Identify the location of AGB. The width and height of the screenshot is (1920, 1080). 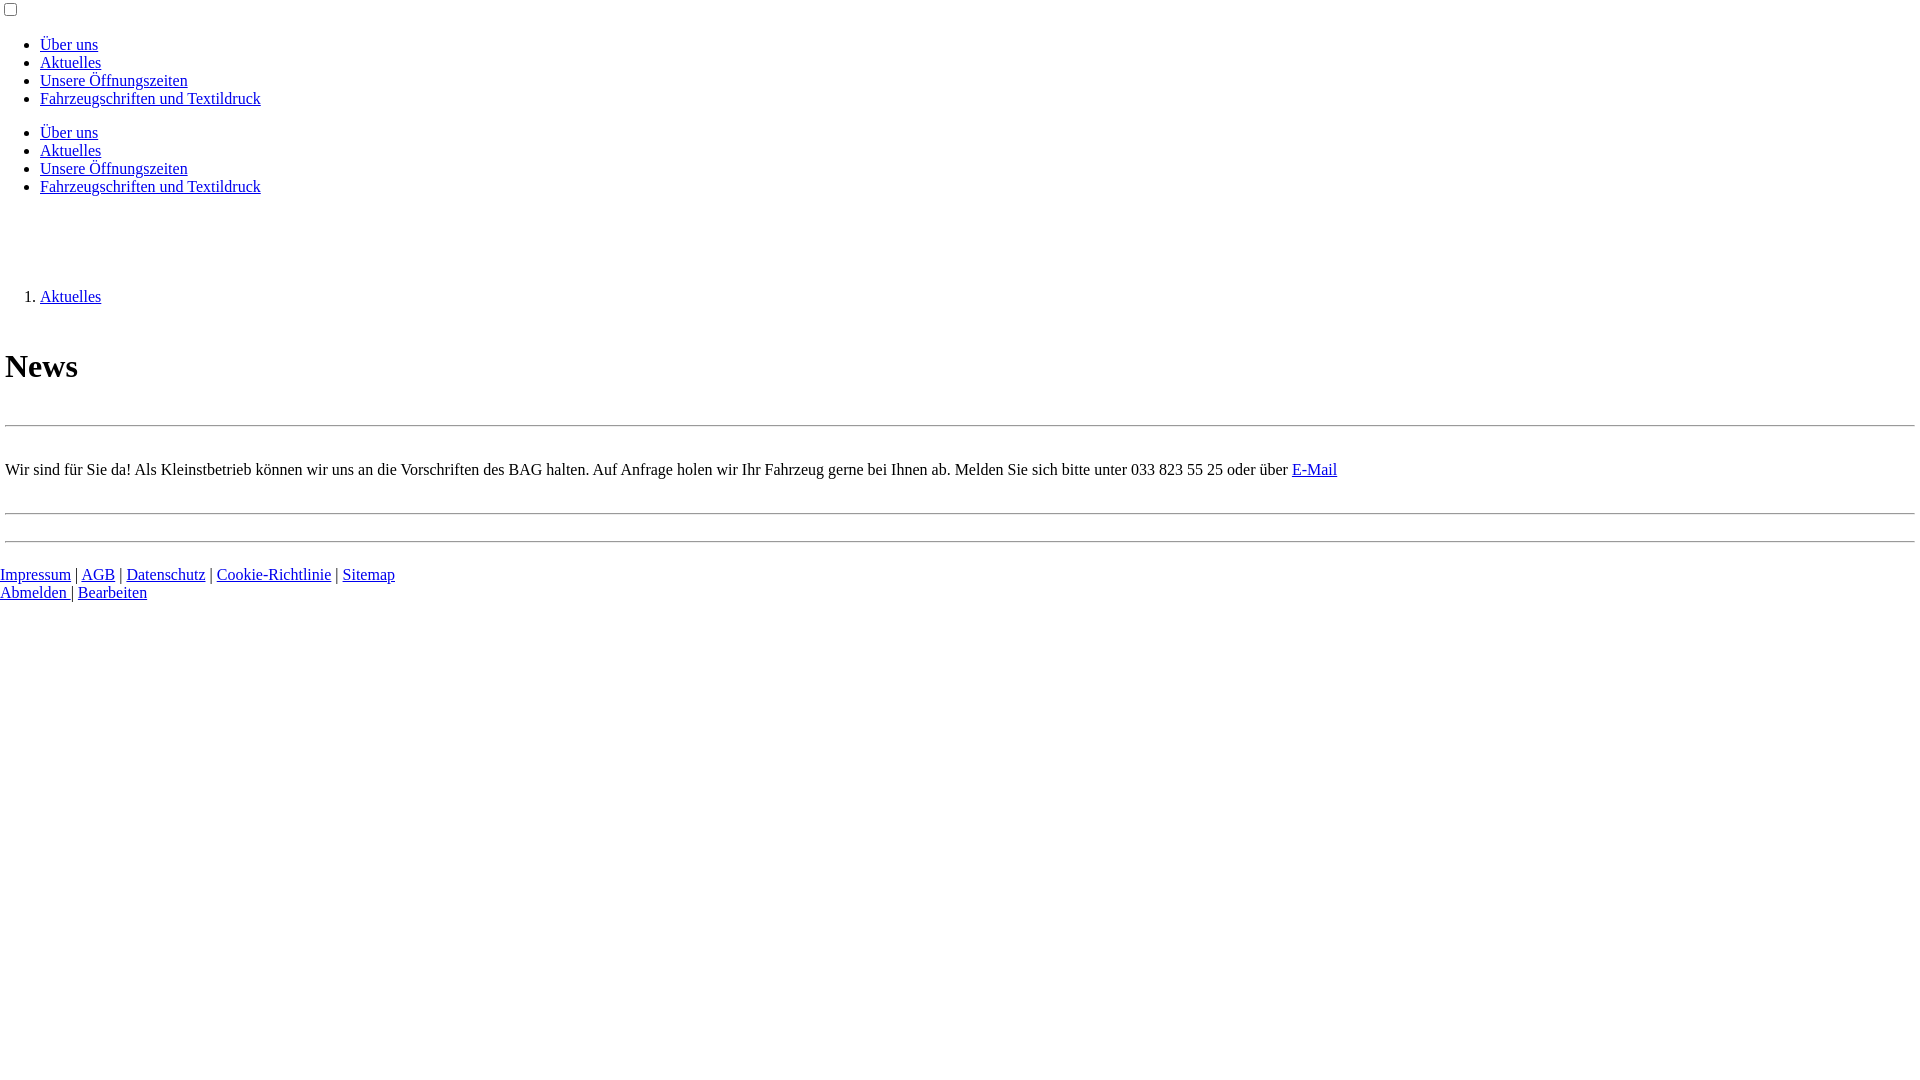
(98, 574).